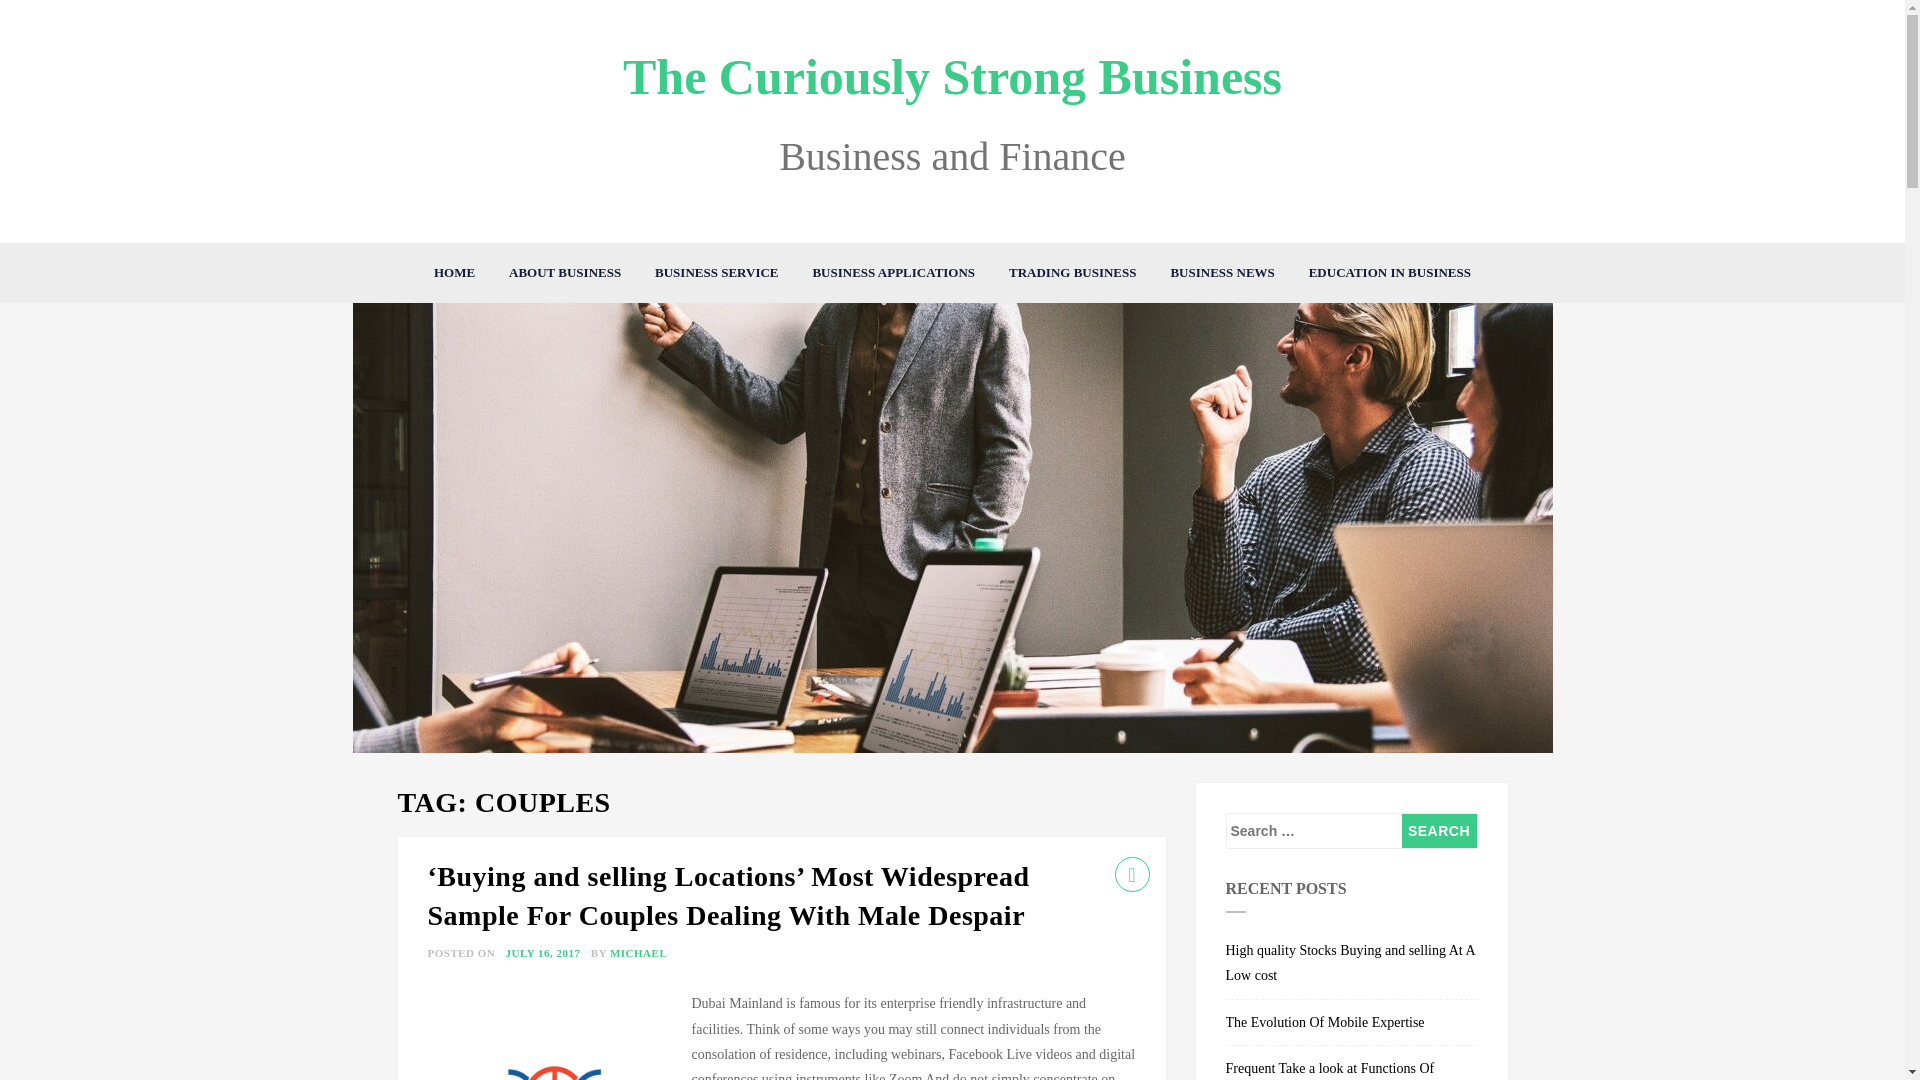 Image resolution: width=1920 pixels, height=1080 pixels. I want to click on EDUCATION IN BUSINESS, so click(1390, 273).